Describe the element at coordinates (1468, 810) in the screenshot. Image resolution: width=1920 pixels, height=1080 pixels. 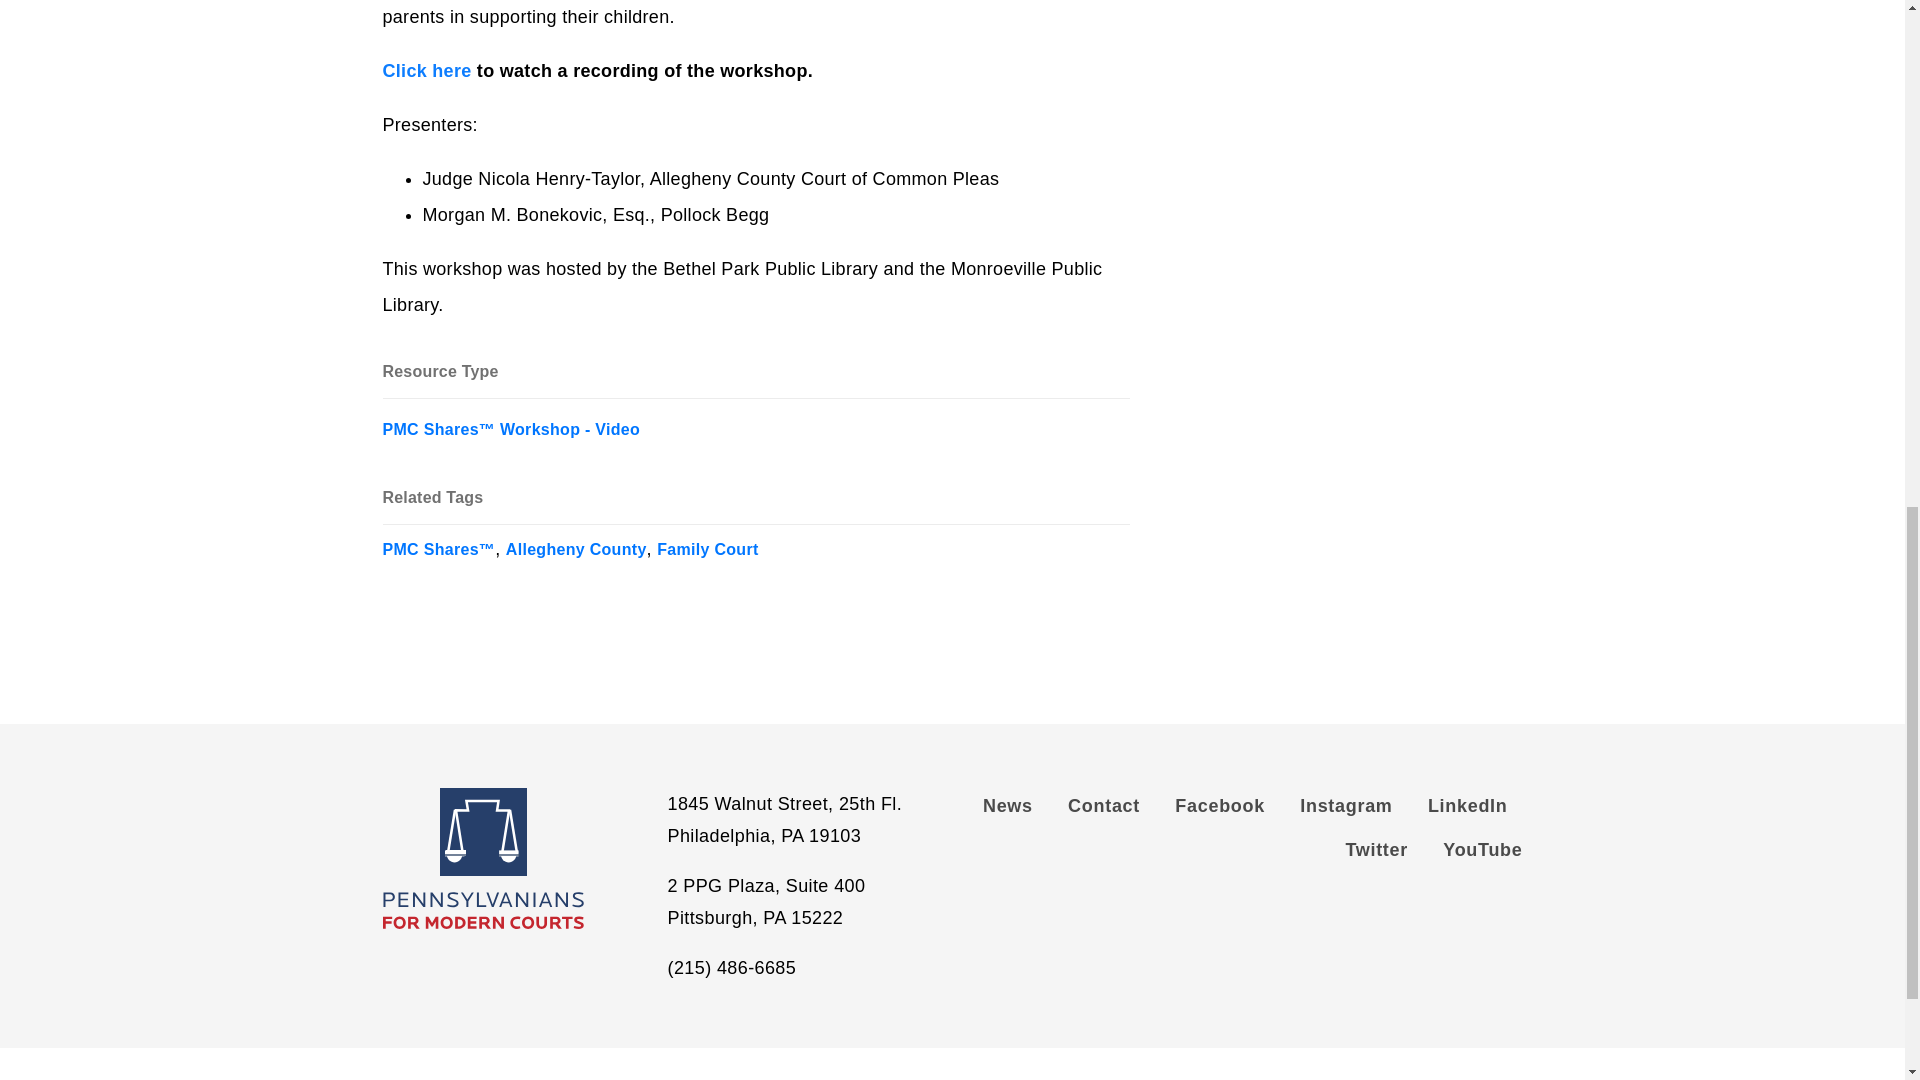
I see `LinkedIn` at that location.